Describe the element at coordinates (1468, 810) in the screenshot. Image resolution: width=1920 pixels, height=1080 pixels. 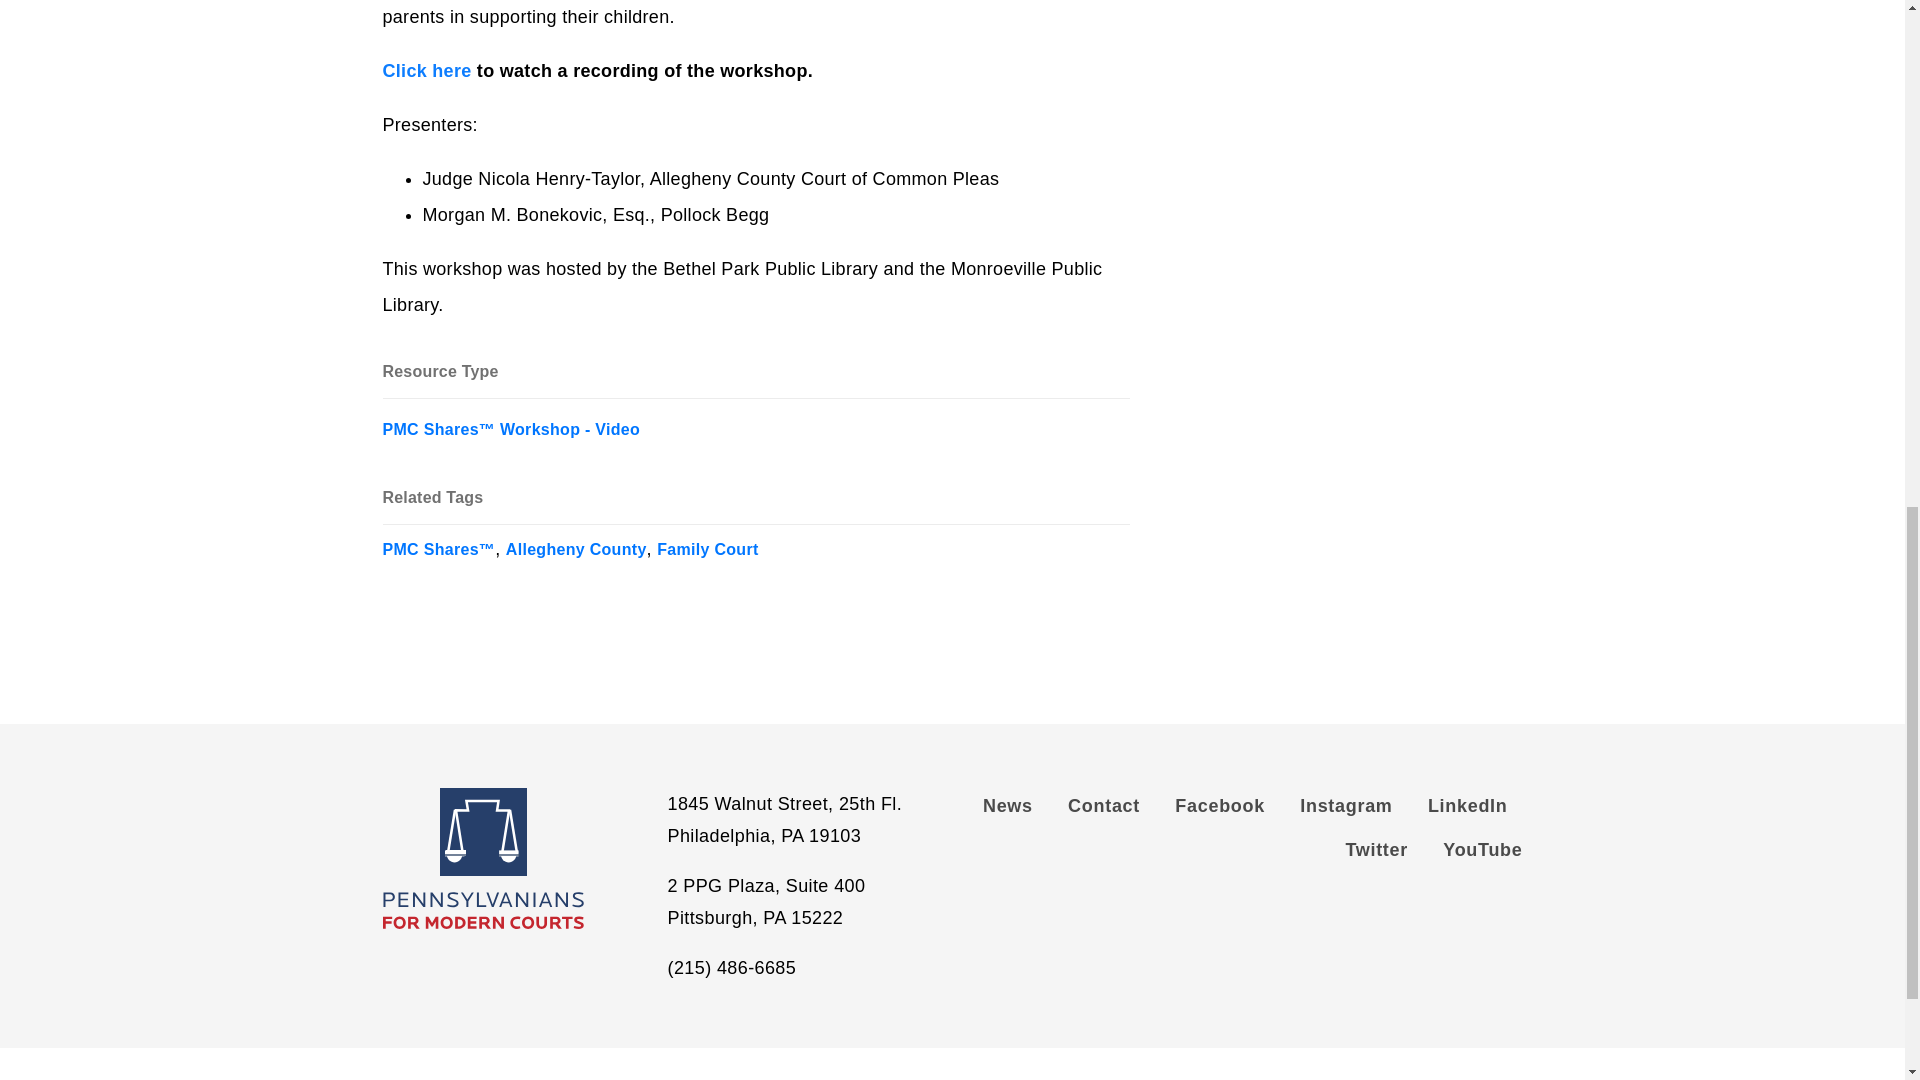
I see `LinkedIn` at that location.